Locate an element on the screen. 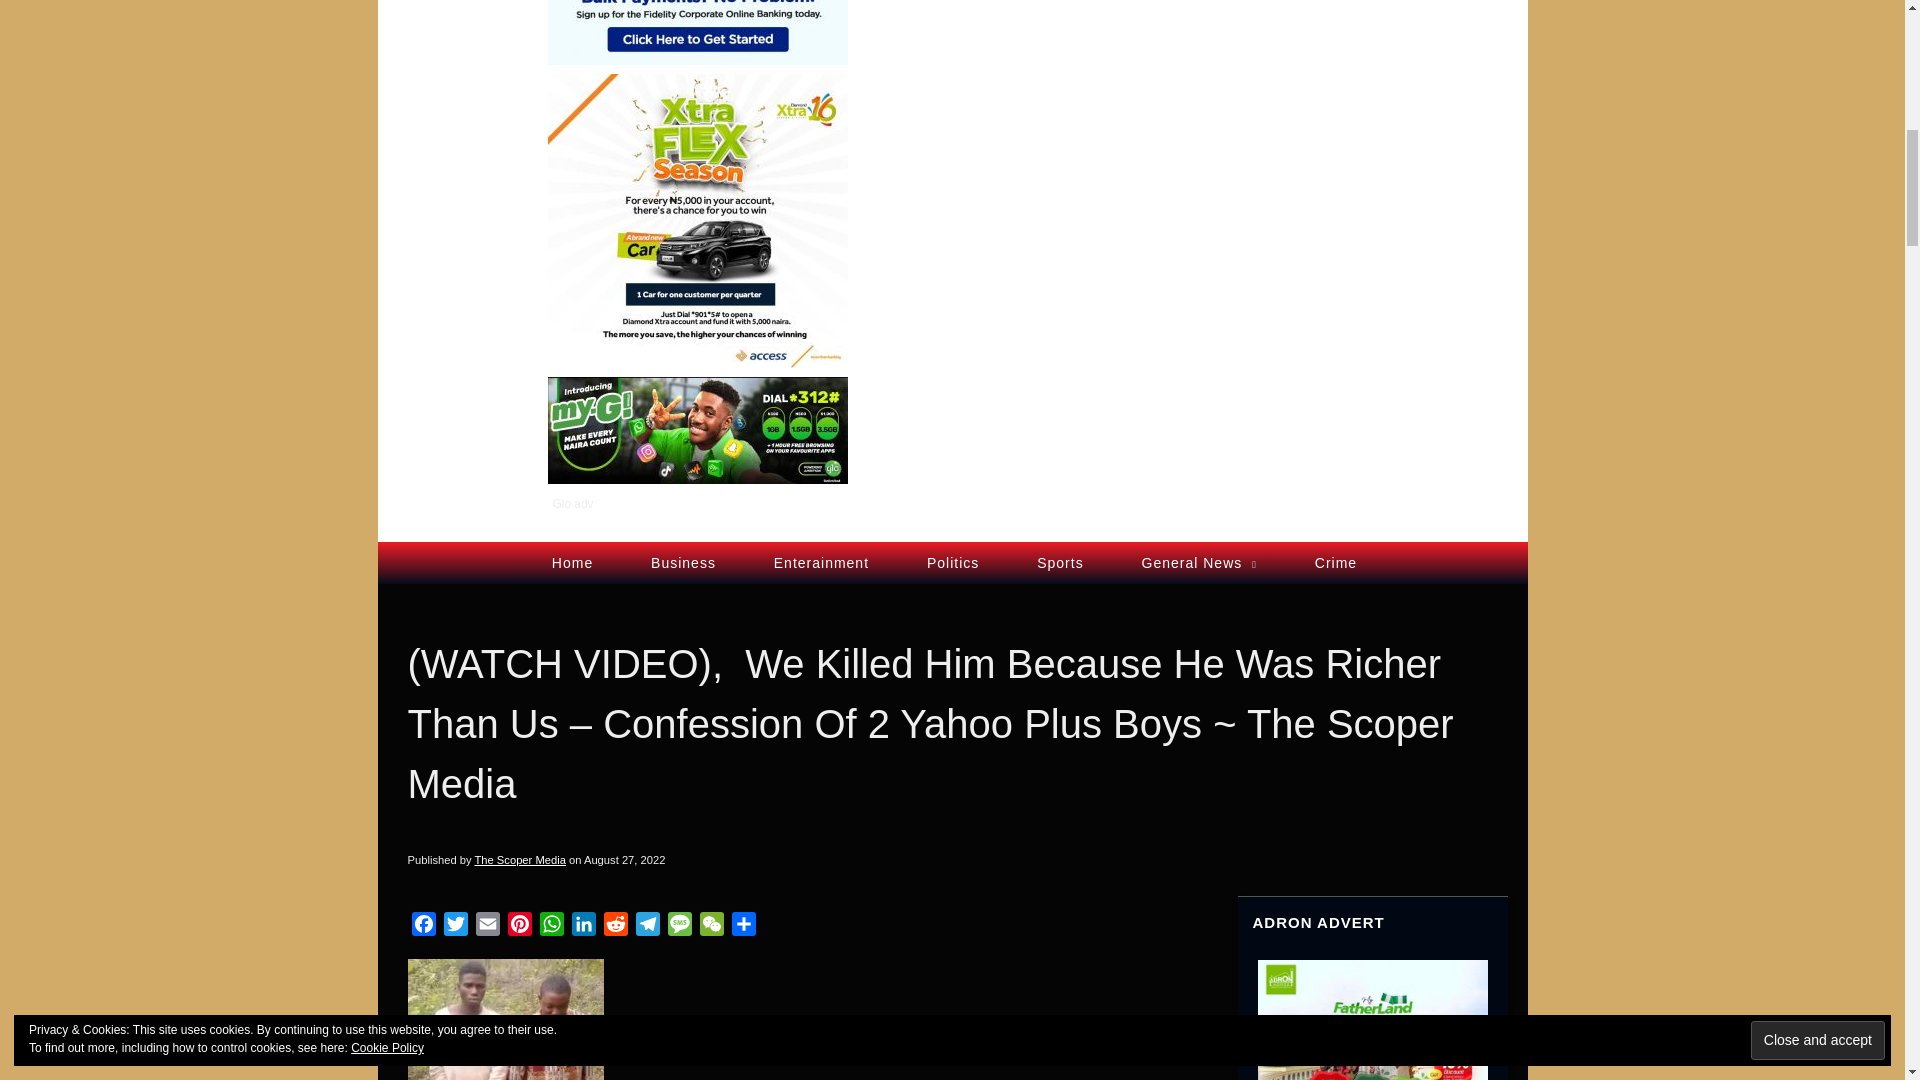 The height and width of the screenshot is (1080, 1920). Email is located at coordinates (488, 926).